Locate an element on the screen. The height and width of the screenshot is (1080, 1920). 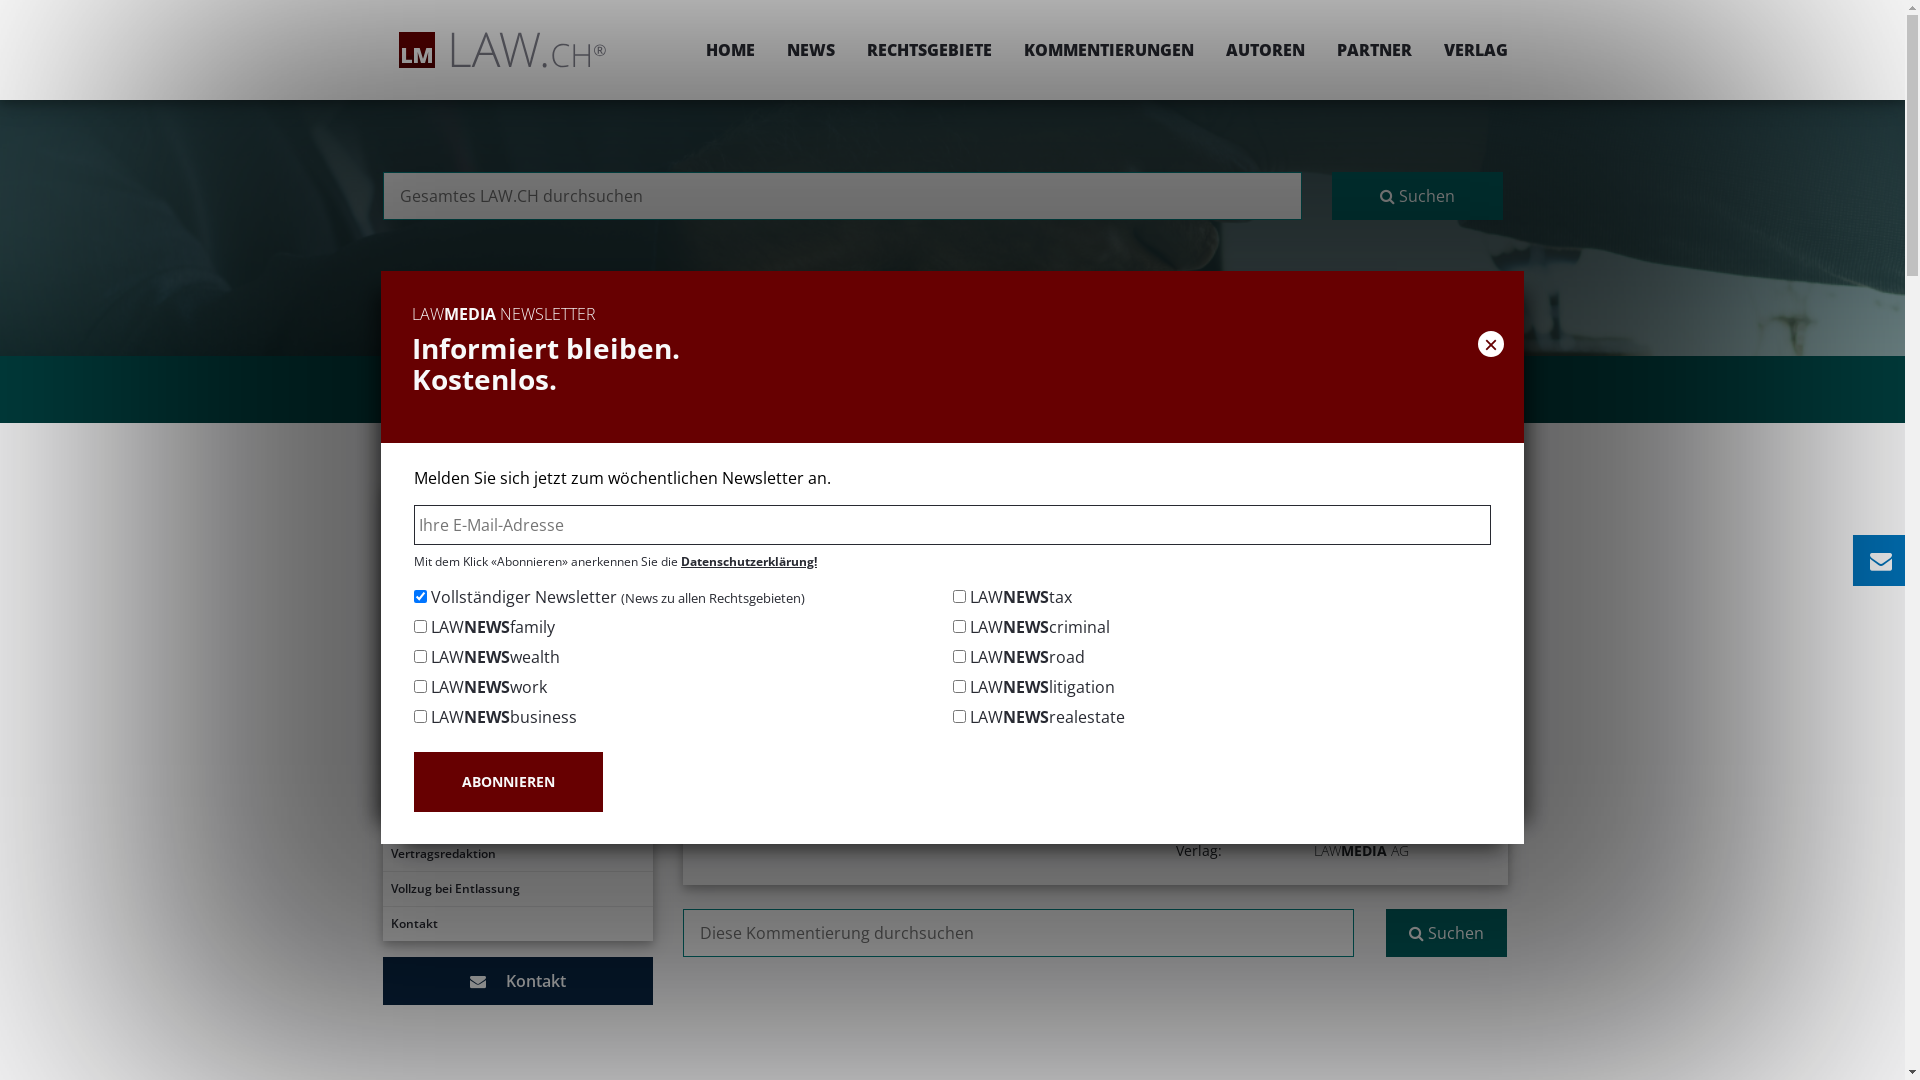
ABONNIEREN is located at coordinates (508, 782).